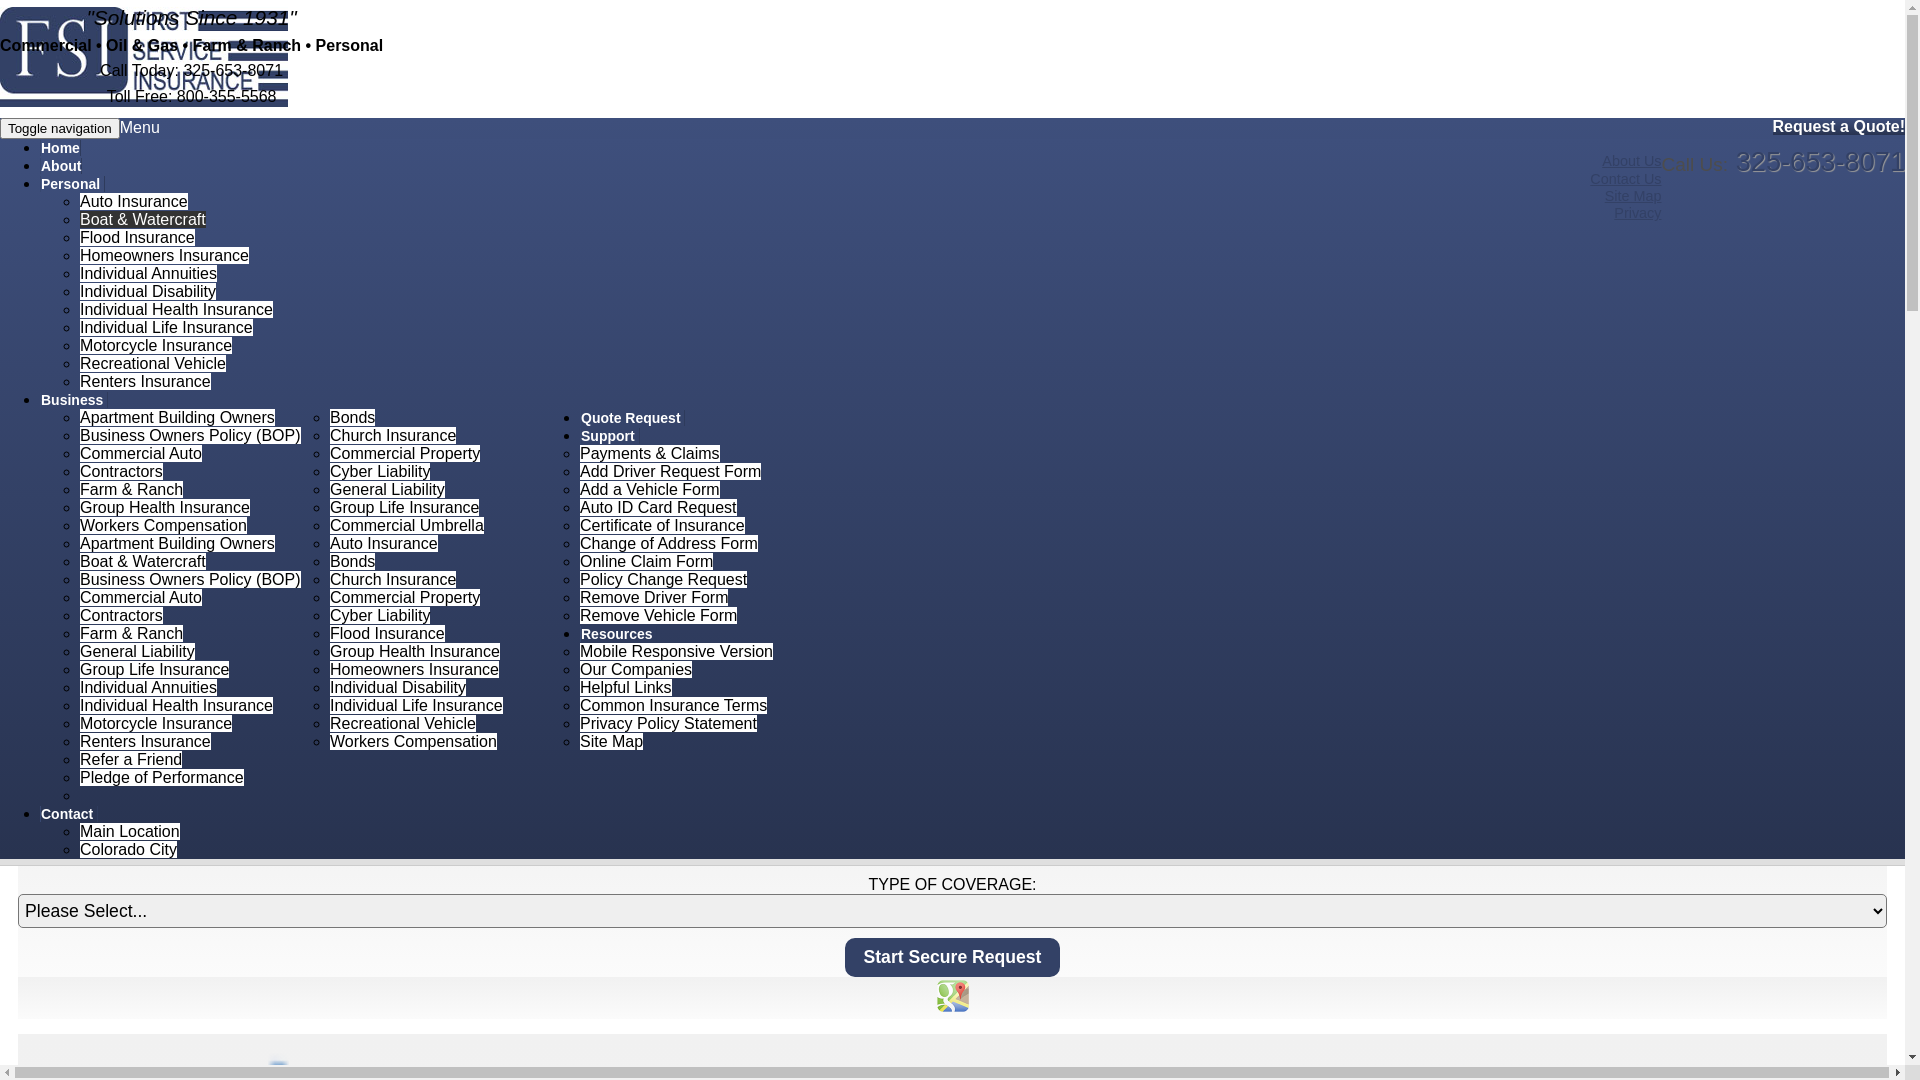 This screenshot has width=1920, height=1080. What do you see at coordinates (352, 418) in the screenshot?
I see `Bonds` at bounding box center [352, 418].